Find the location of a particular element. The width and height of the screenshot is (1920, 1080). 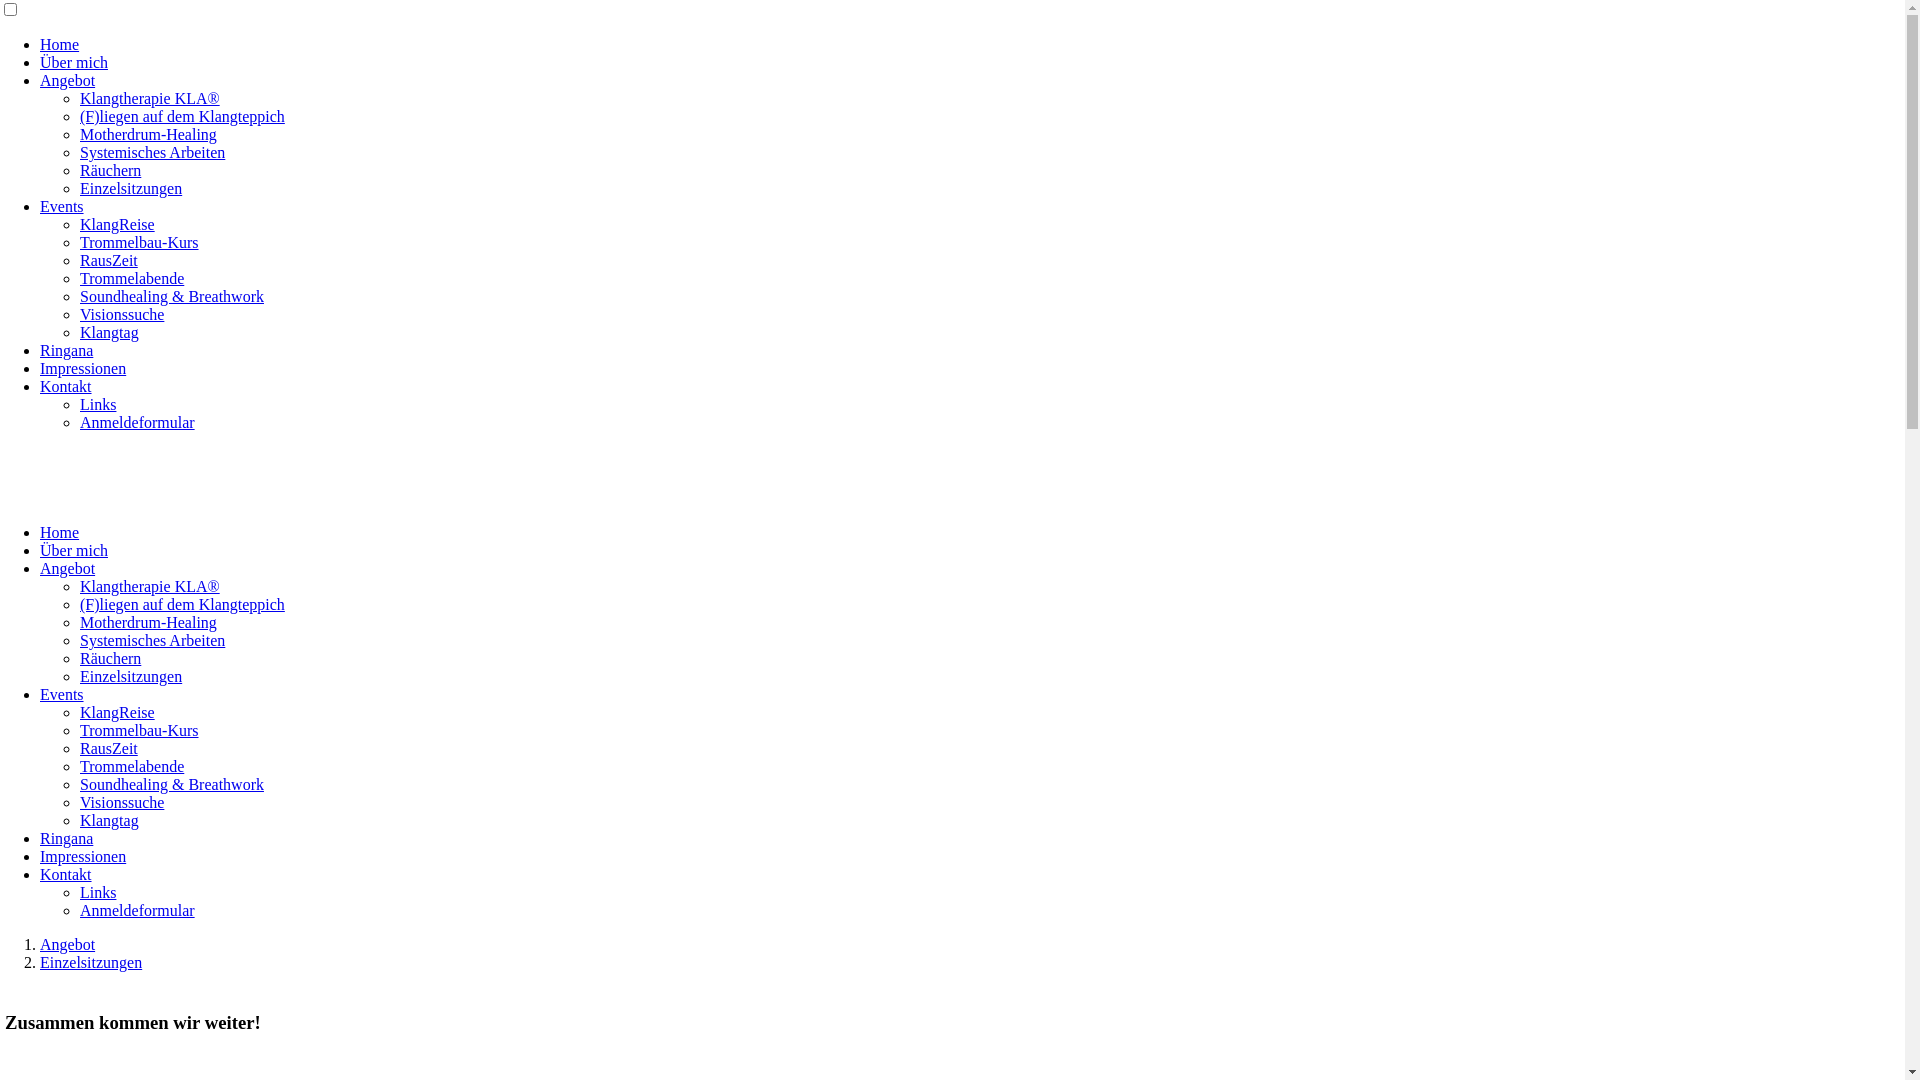

Trommelabende is located at coordinates (132, 278).